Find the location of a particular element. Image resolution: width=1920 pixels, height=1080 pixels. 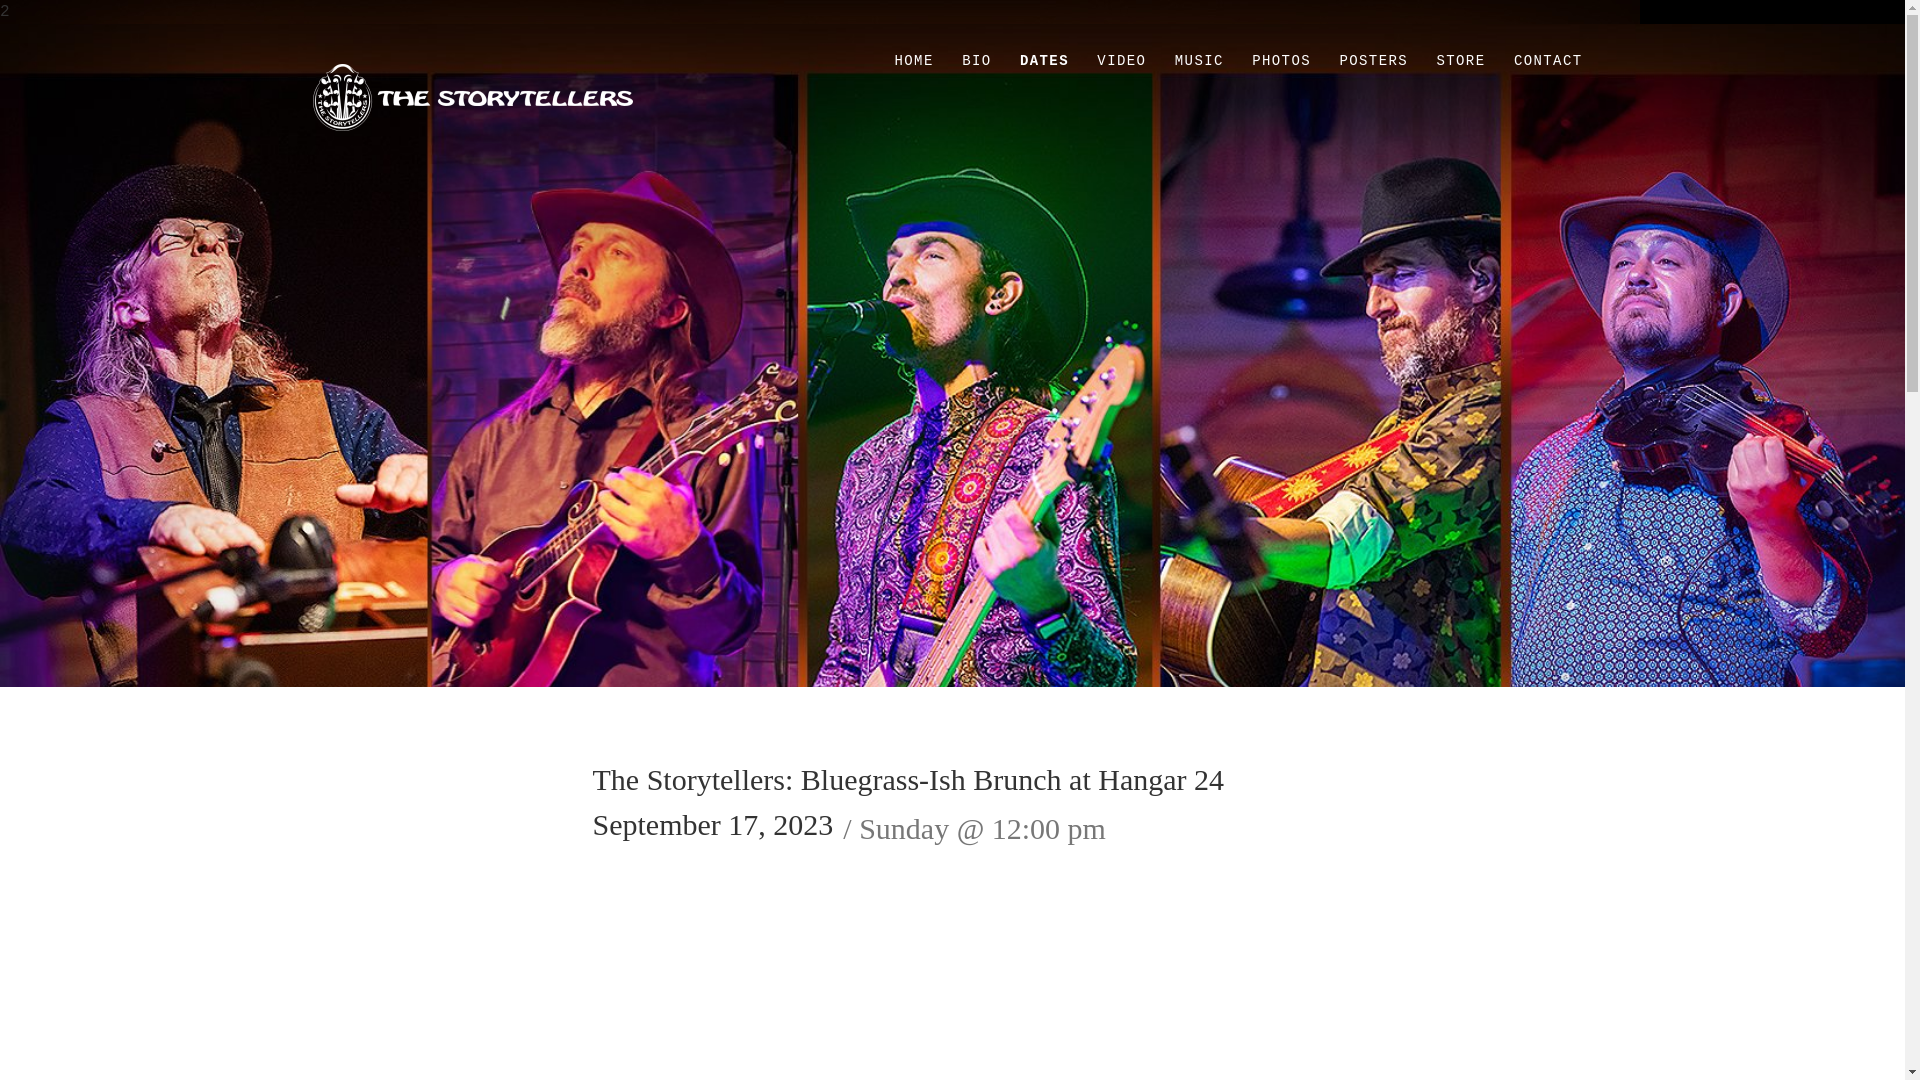

STORE is located at coordinates (1460, 61).